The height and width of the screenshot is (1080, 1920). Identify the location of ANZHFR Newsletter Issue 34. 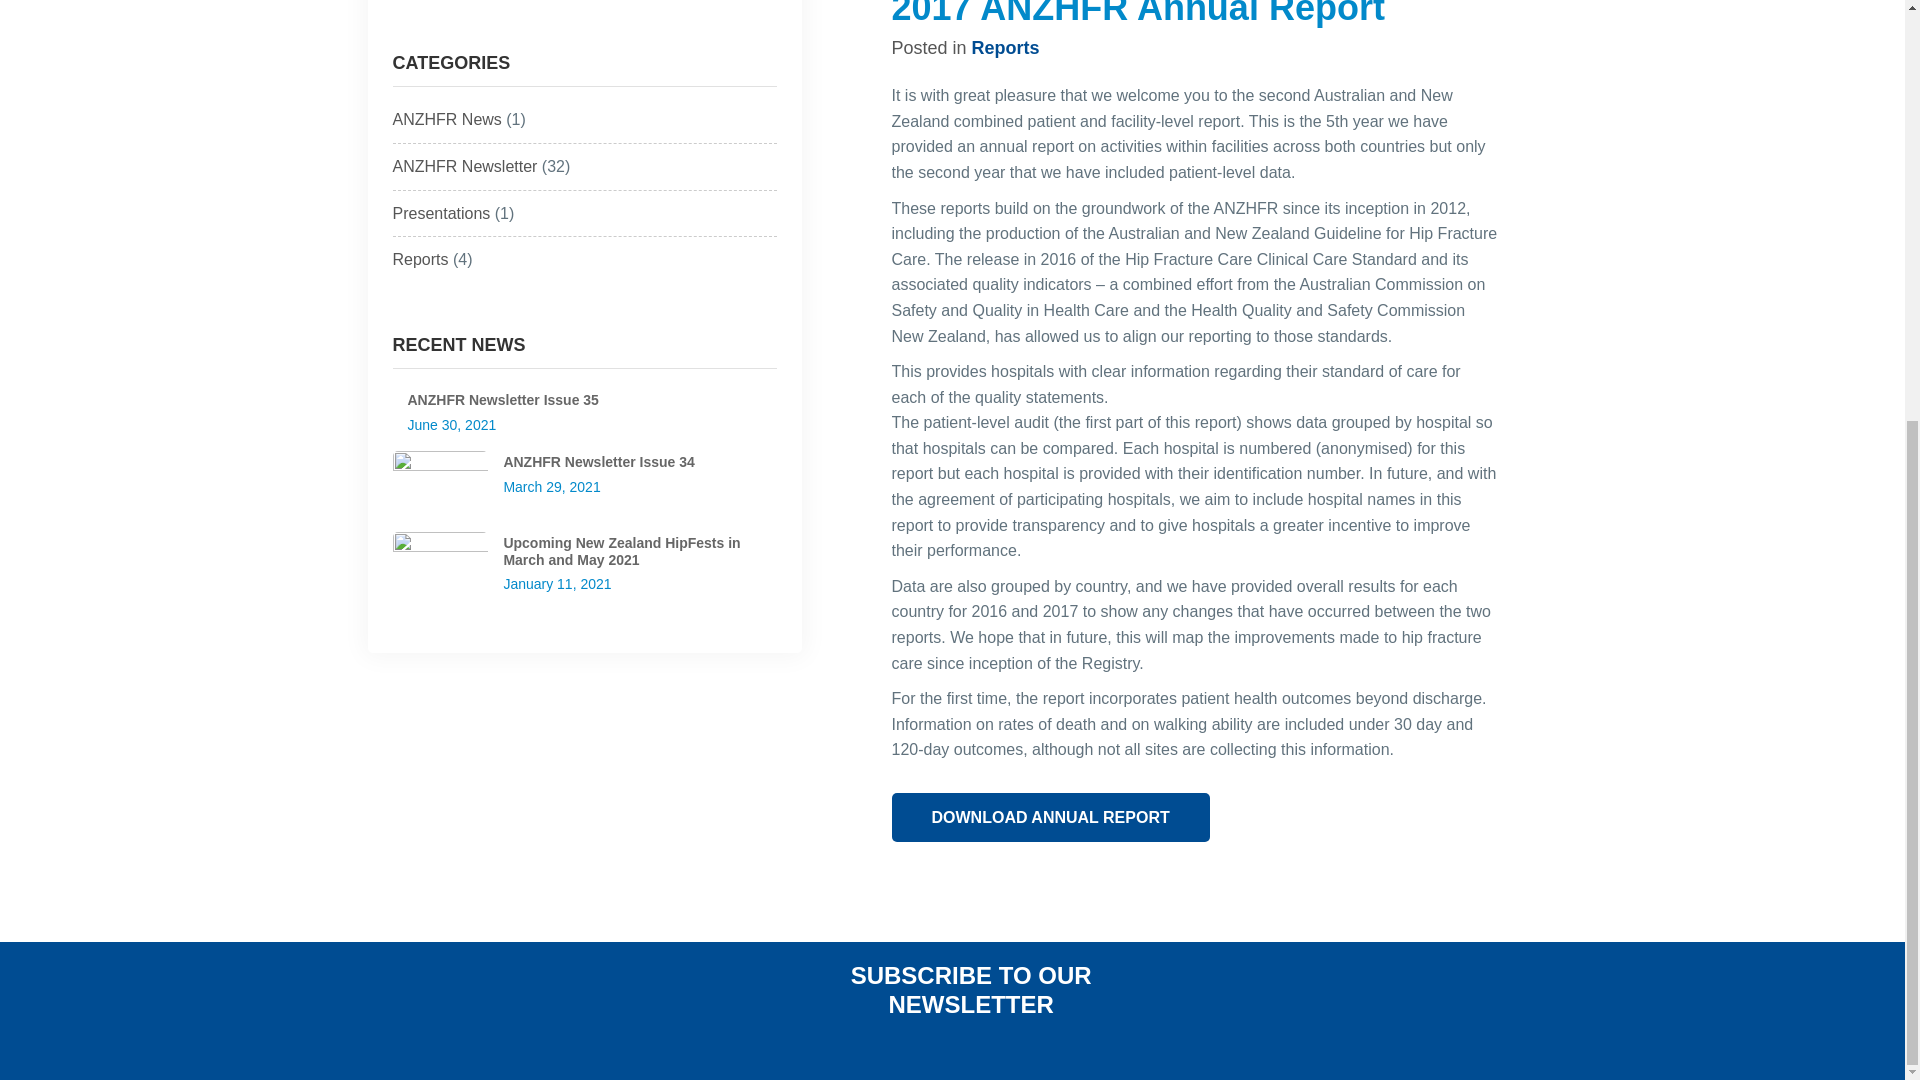
(439, 482).